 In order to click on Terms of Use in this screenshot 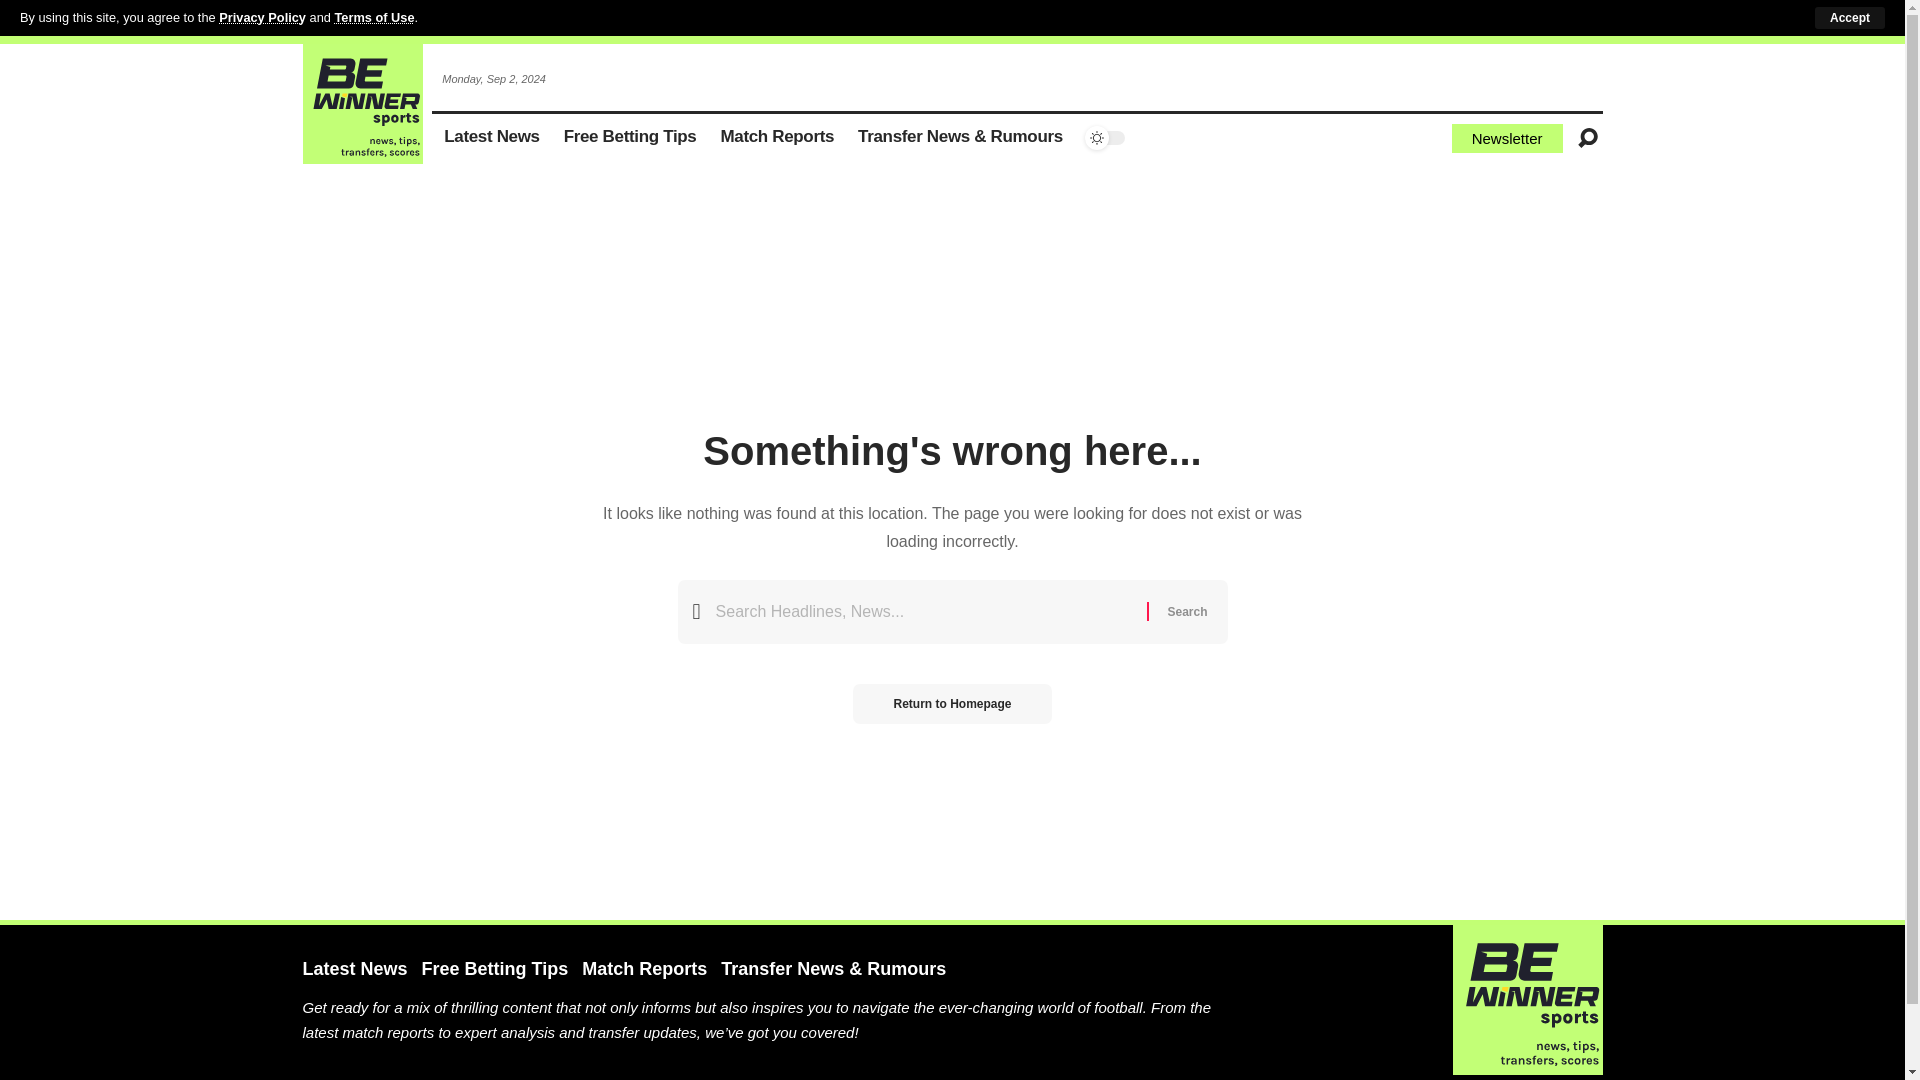, I will do `click(374, 16)`.